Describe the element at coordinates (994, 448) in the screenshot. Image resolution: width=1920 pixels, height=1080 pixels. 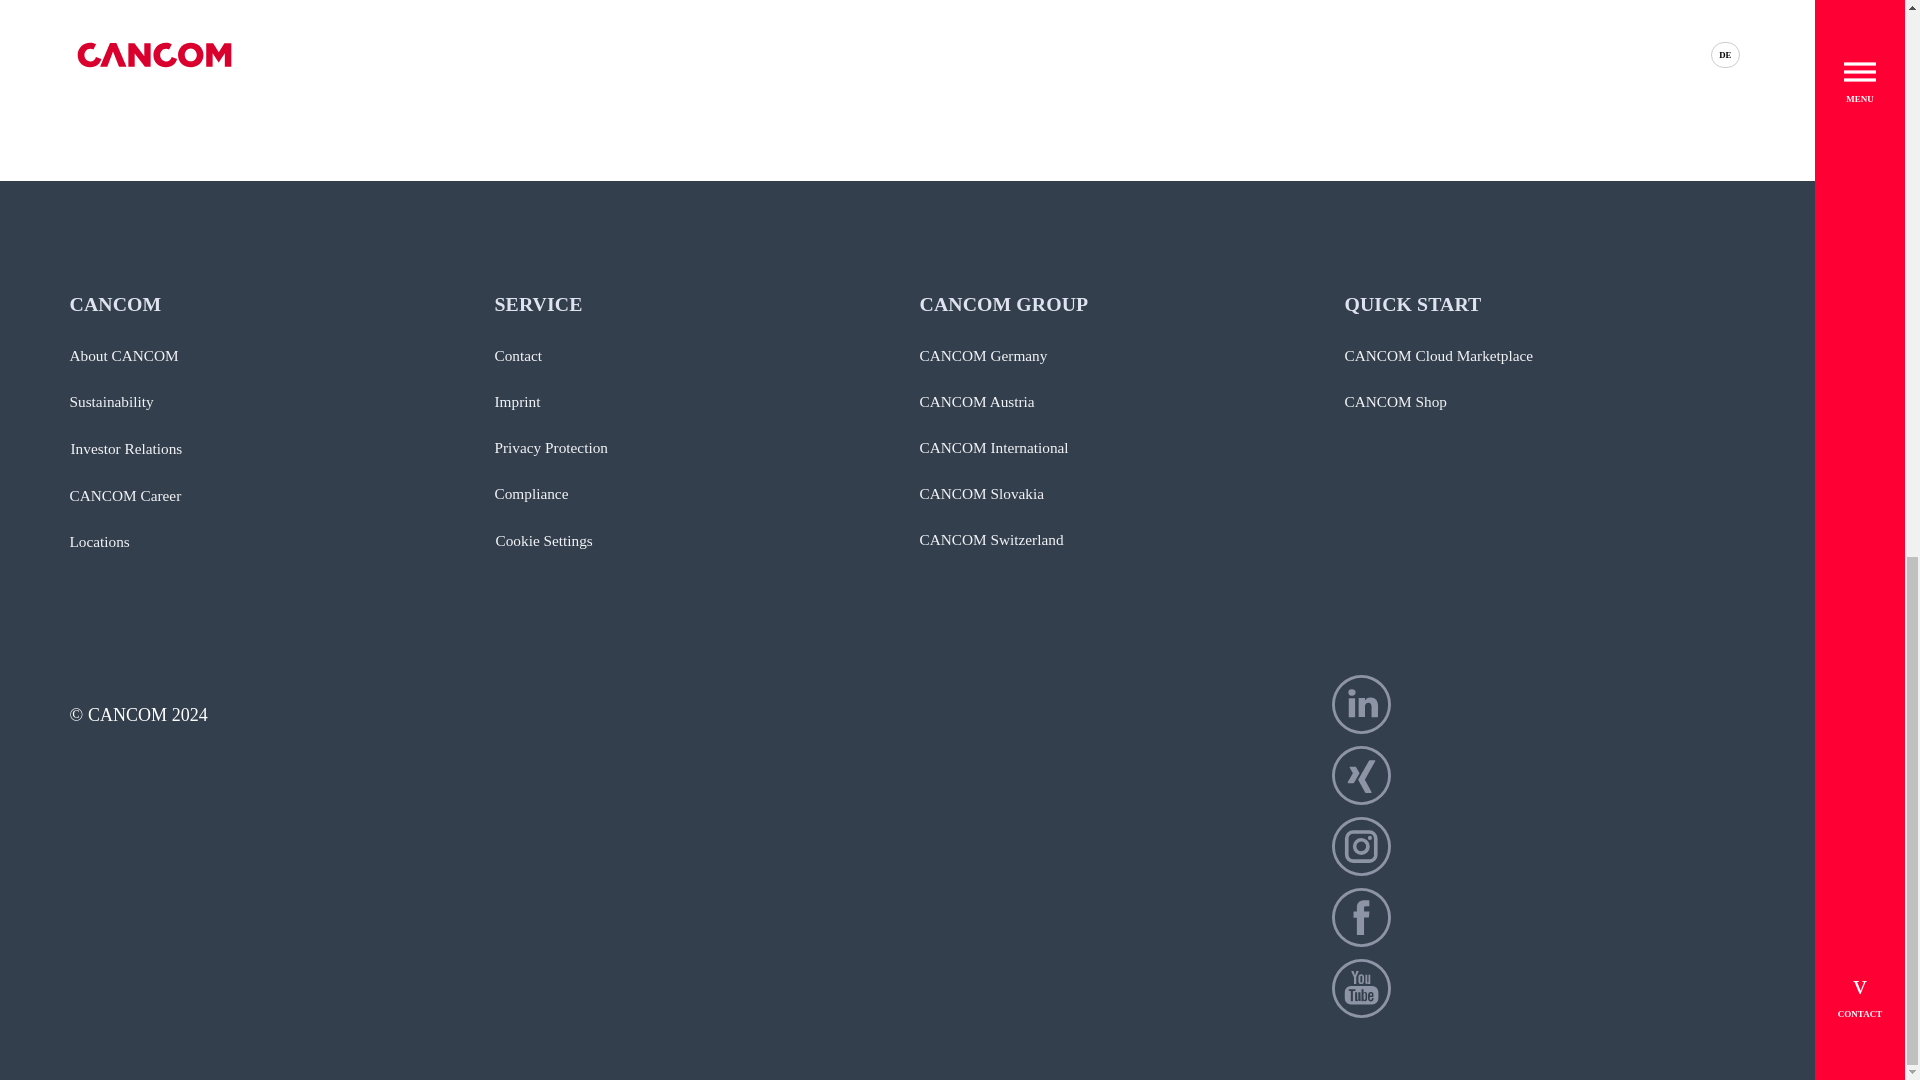
I see `CANCOM International` at that location.